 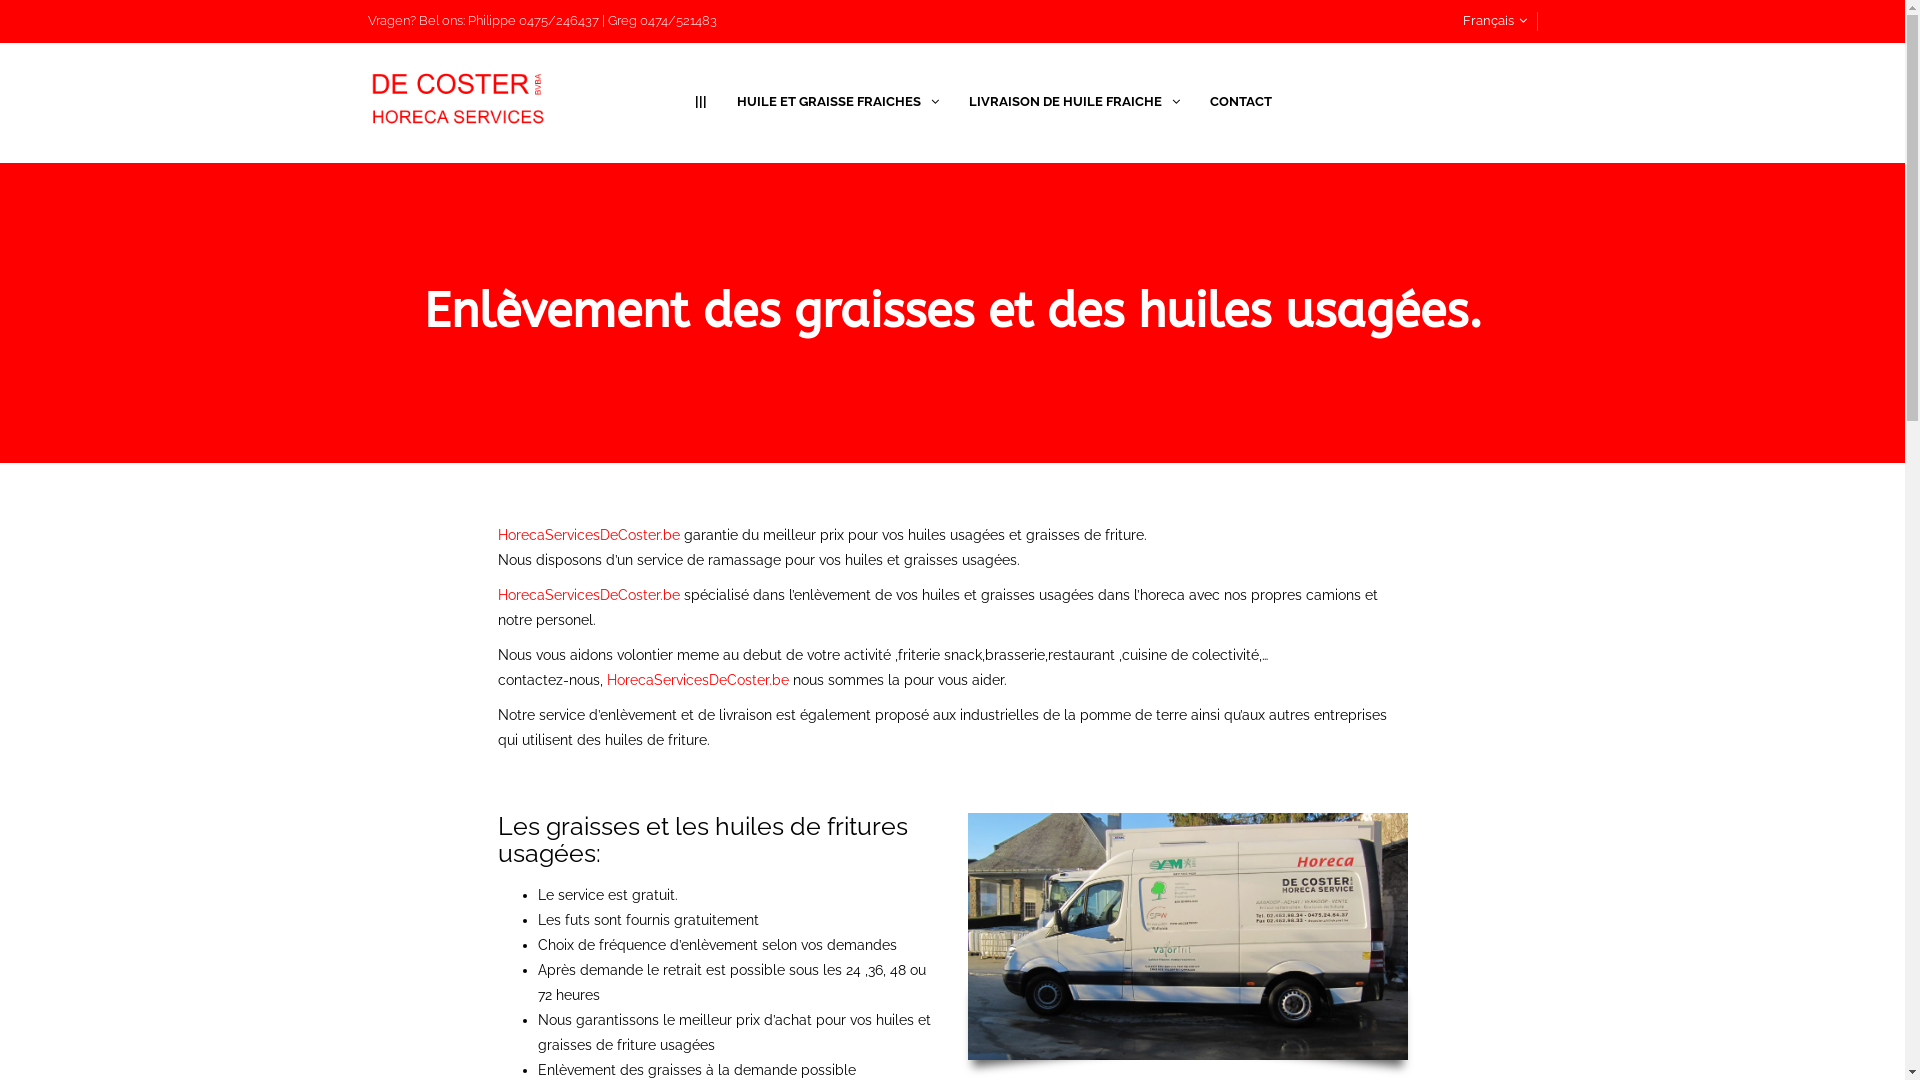 I want to click on CONTACT, so click(x=1241, y=102).